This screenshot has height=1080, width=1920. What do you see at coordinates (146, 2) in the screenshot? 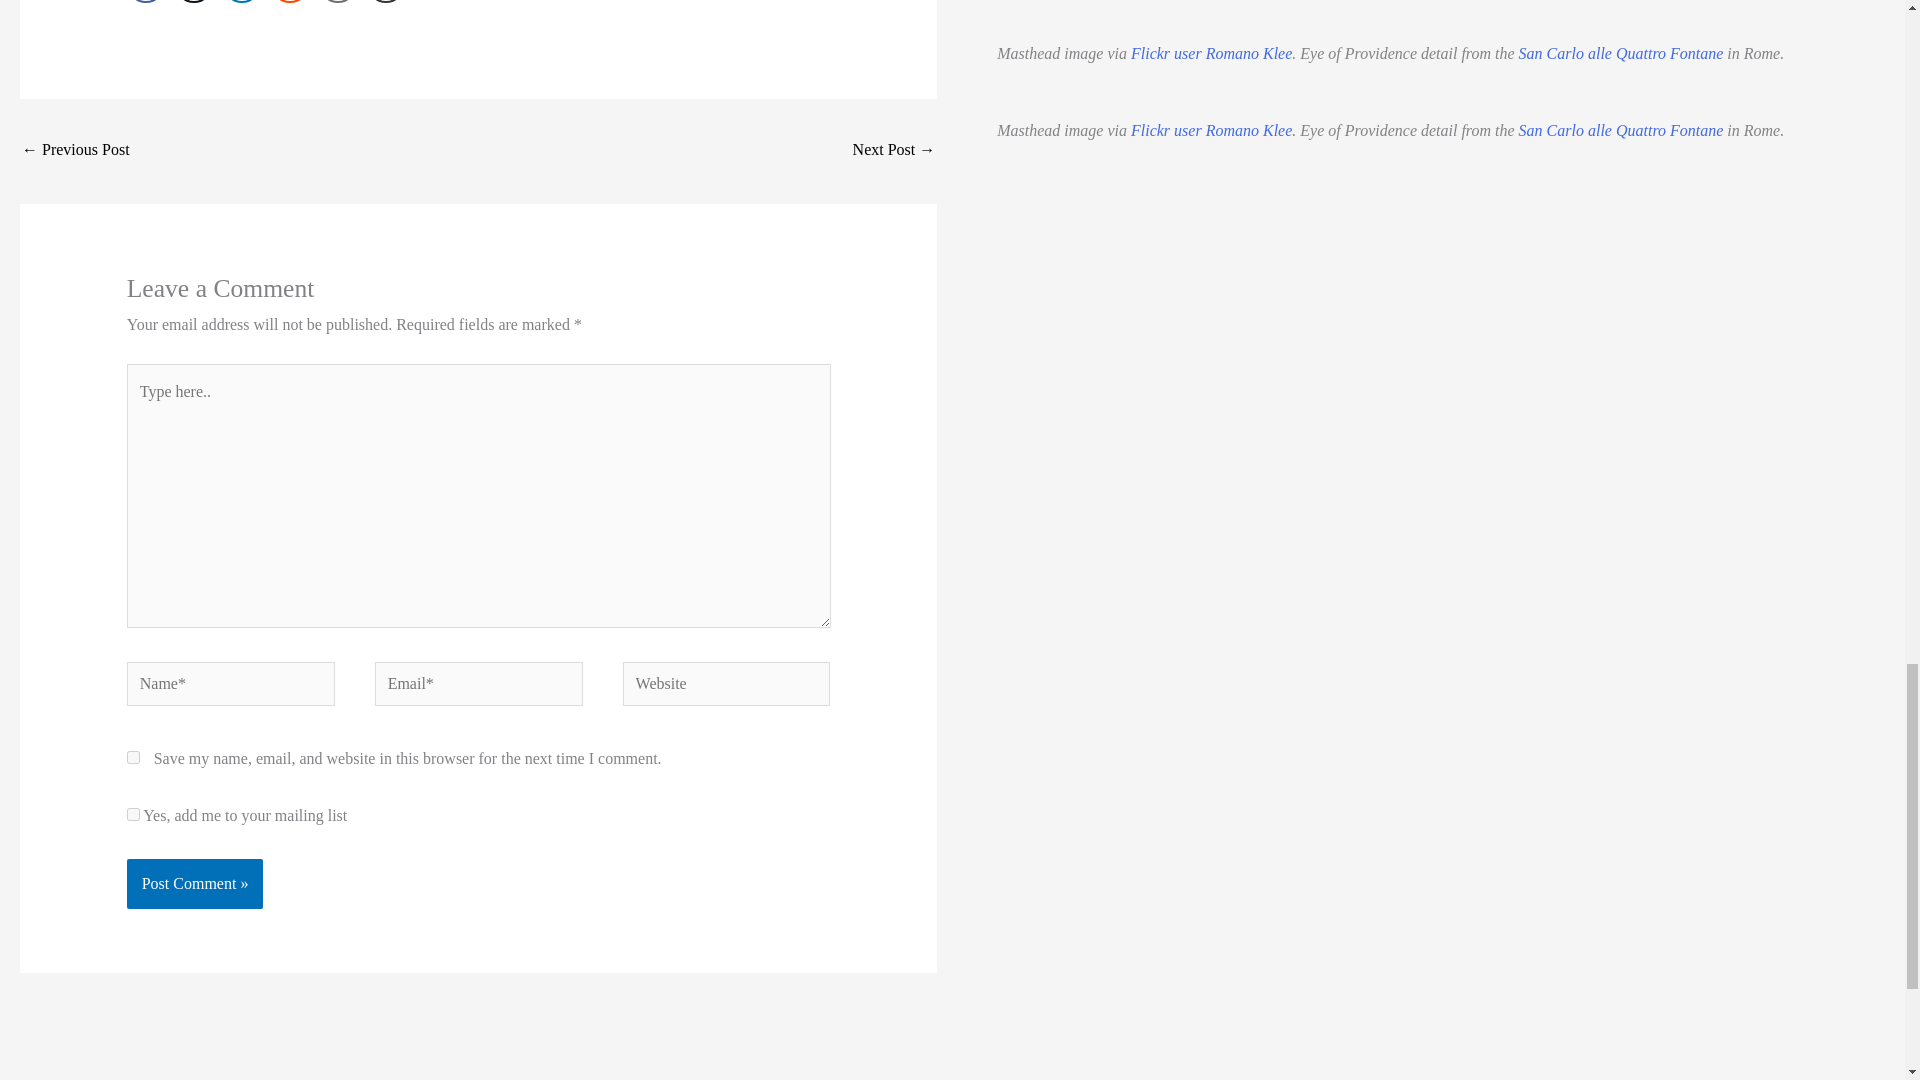
I see `0` at bounding box center [146, 2].